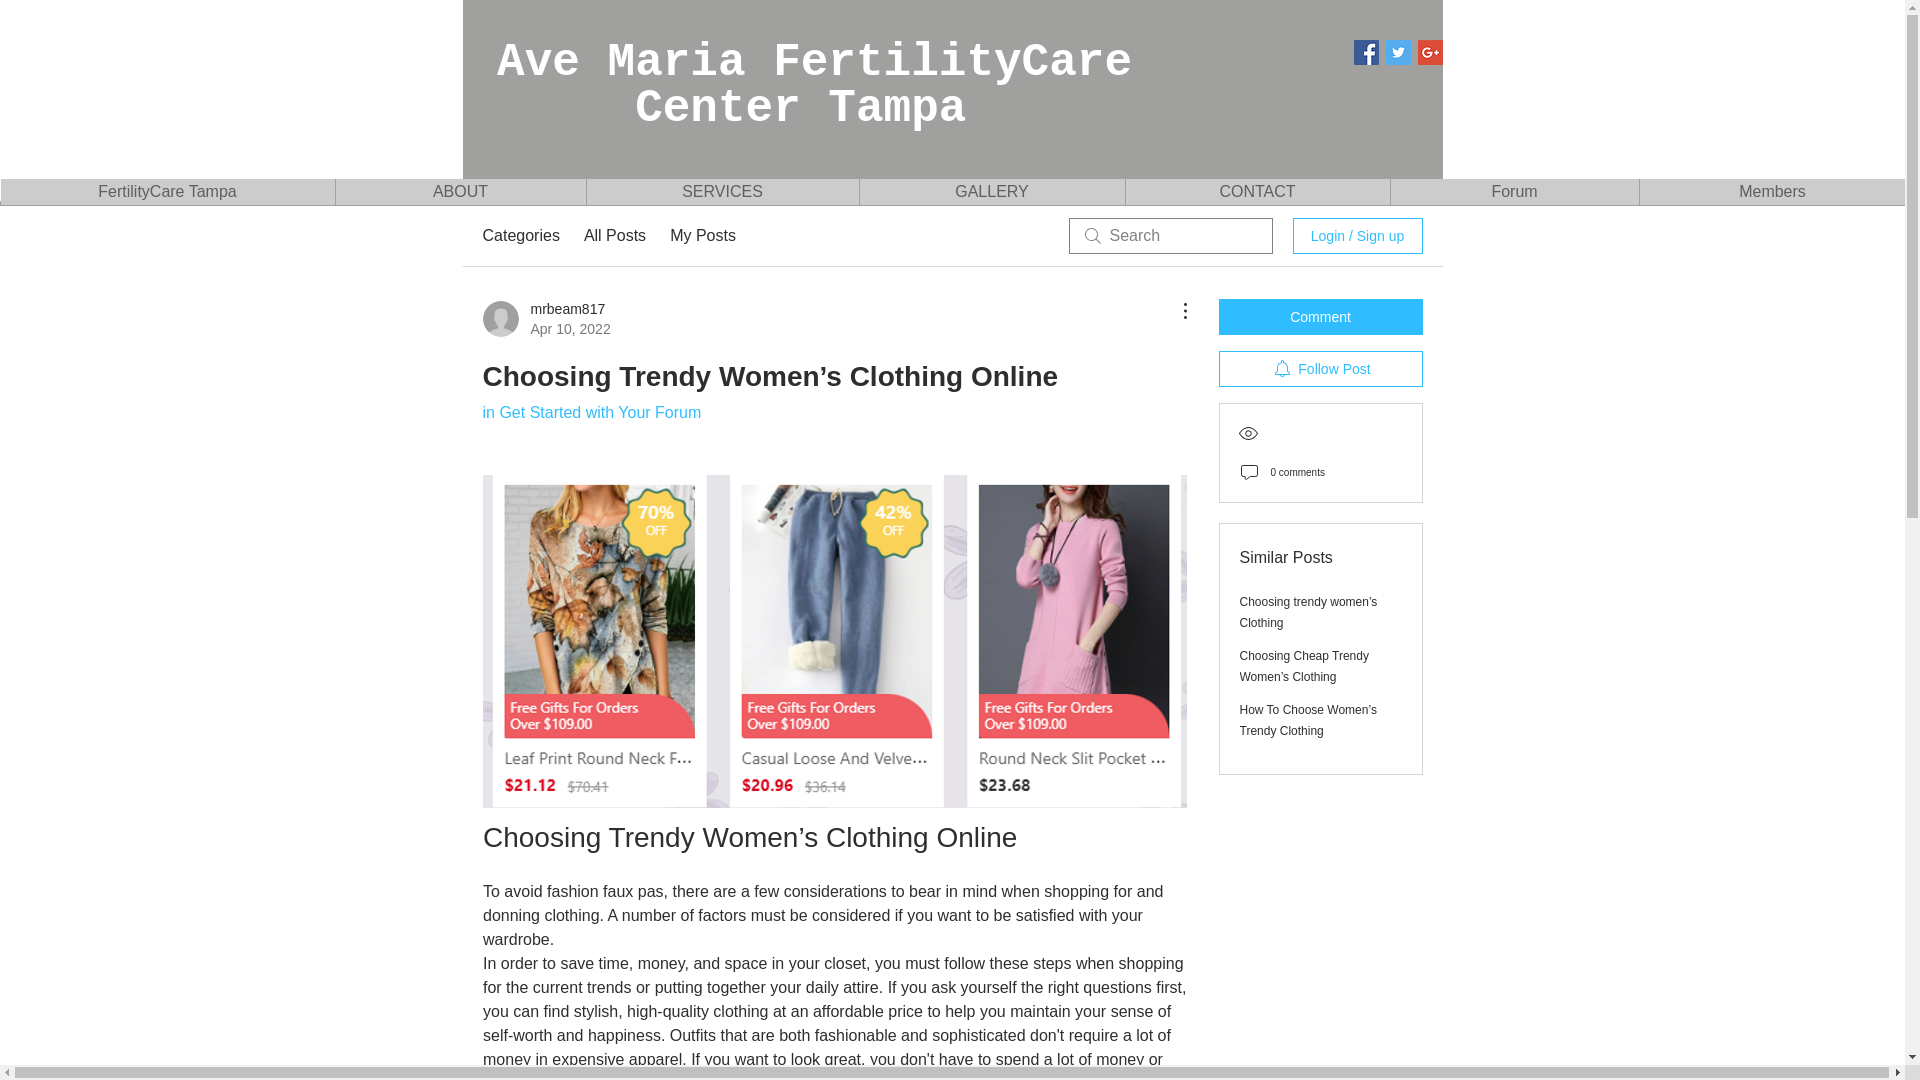 This screenshot has height=1080, width=1920. I want to click on Comment, so click(1320, 316).